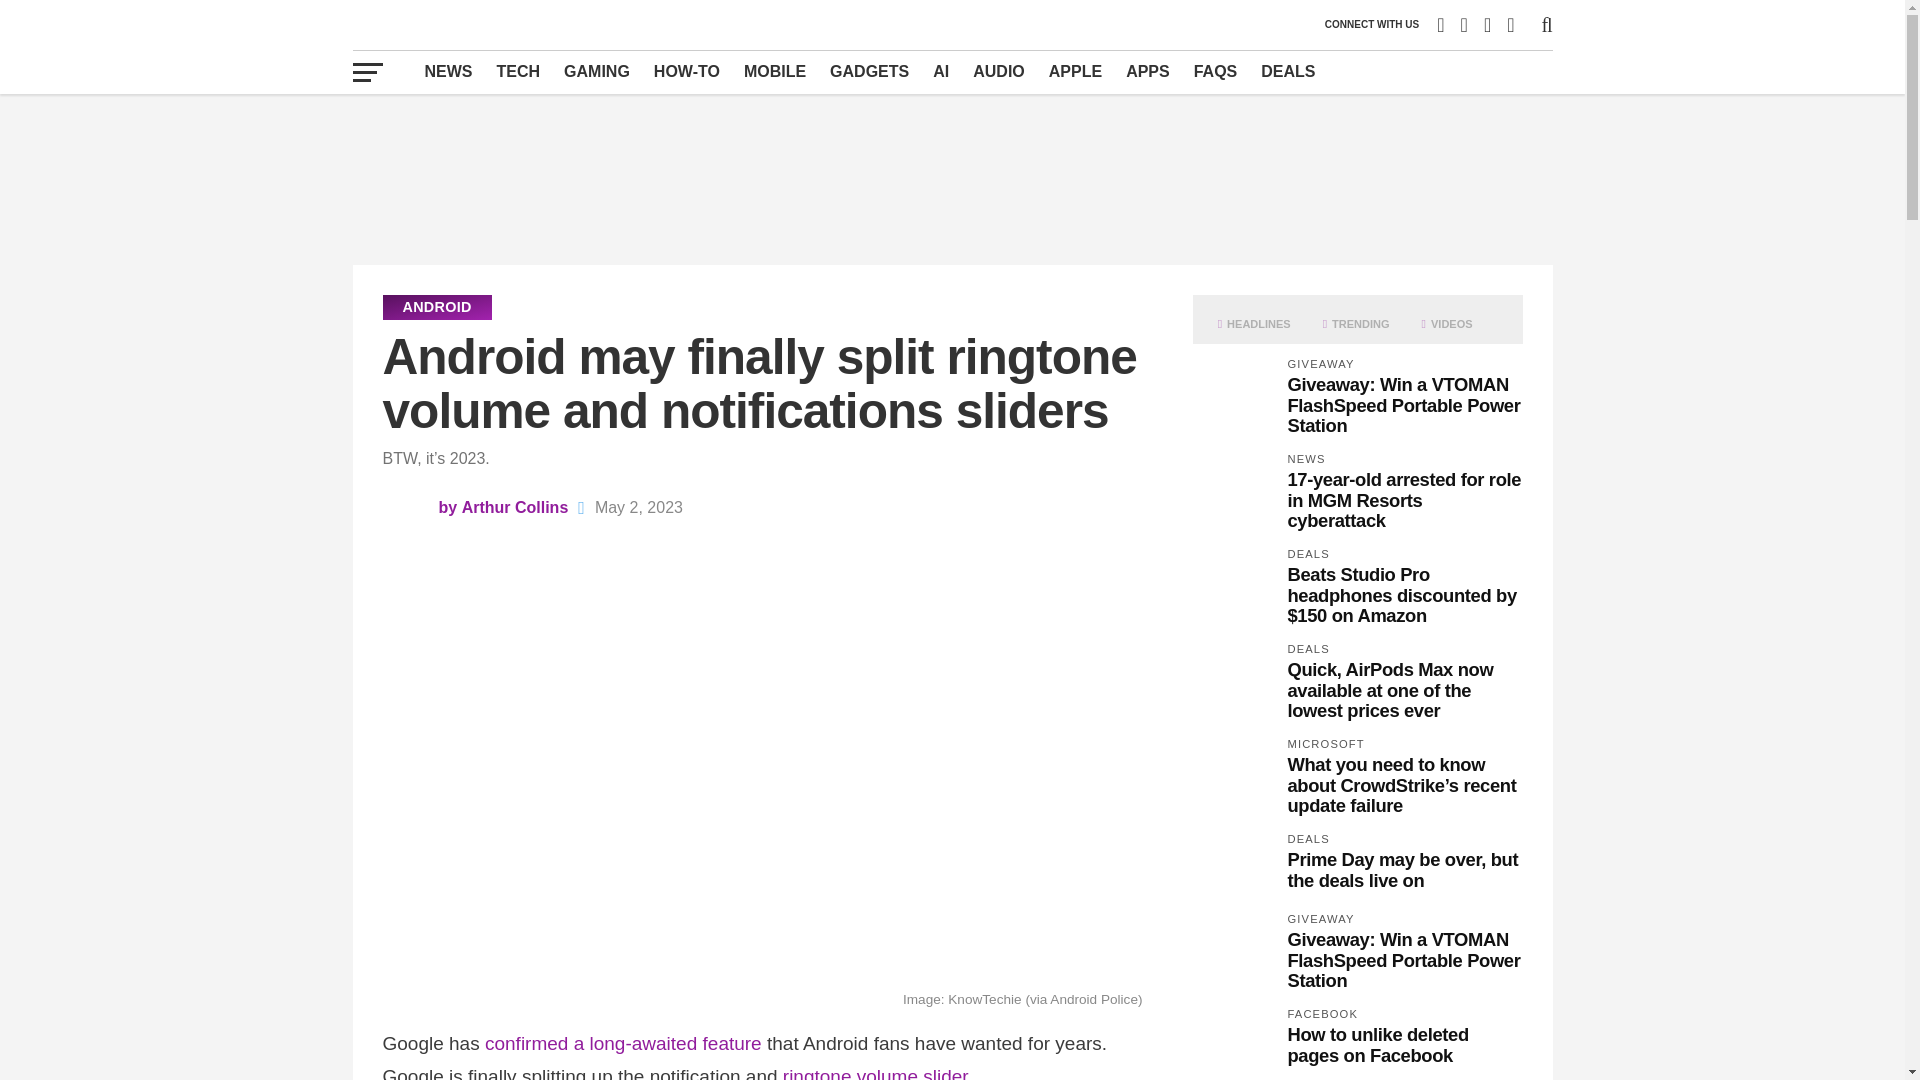  I want to click on Posts by Arthur Collins, so click(515, 507).